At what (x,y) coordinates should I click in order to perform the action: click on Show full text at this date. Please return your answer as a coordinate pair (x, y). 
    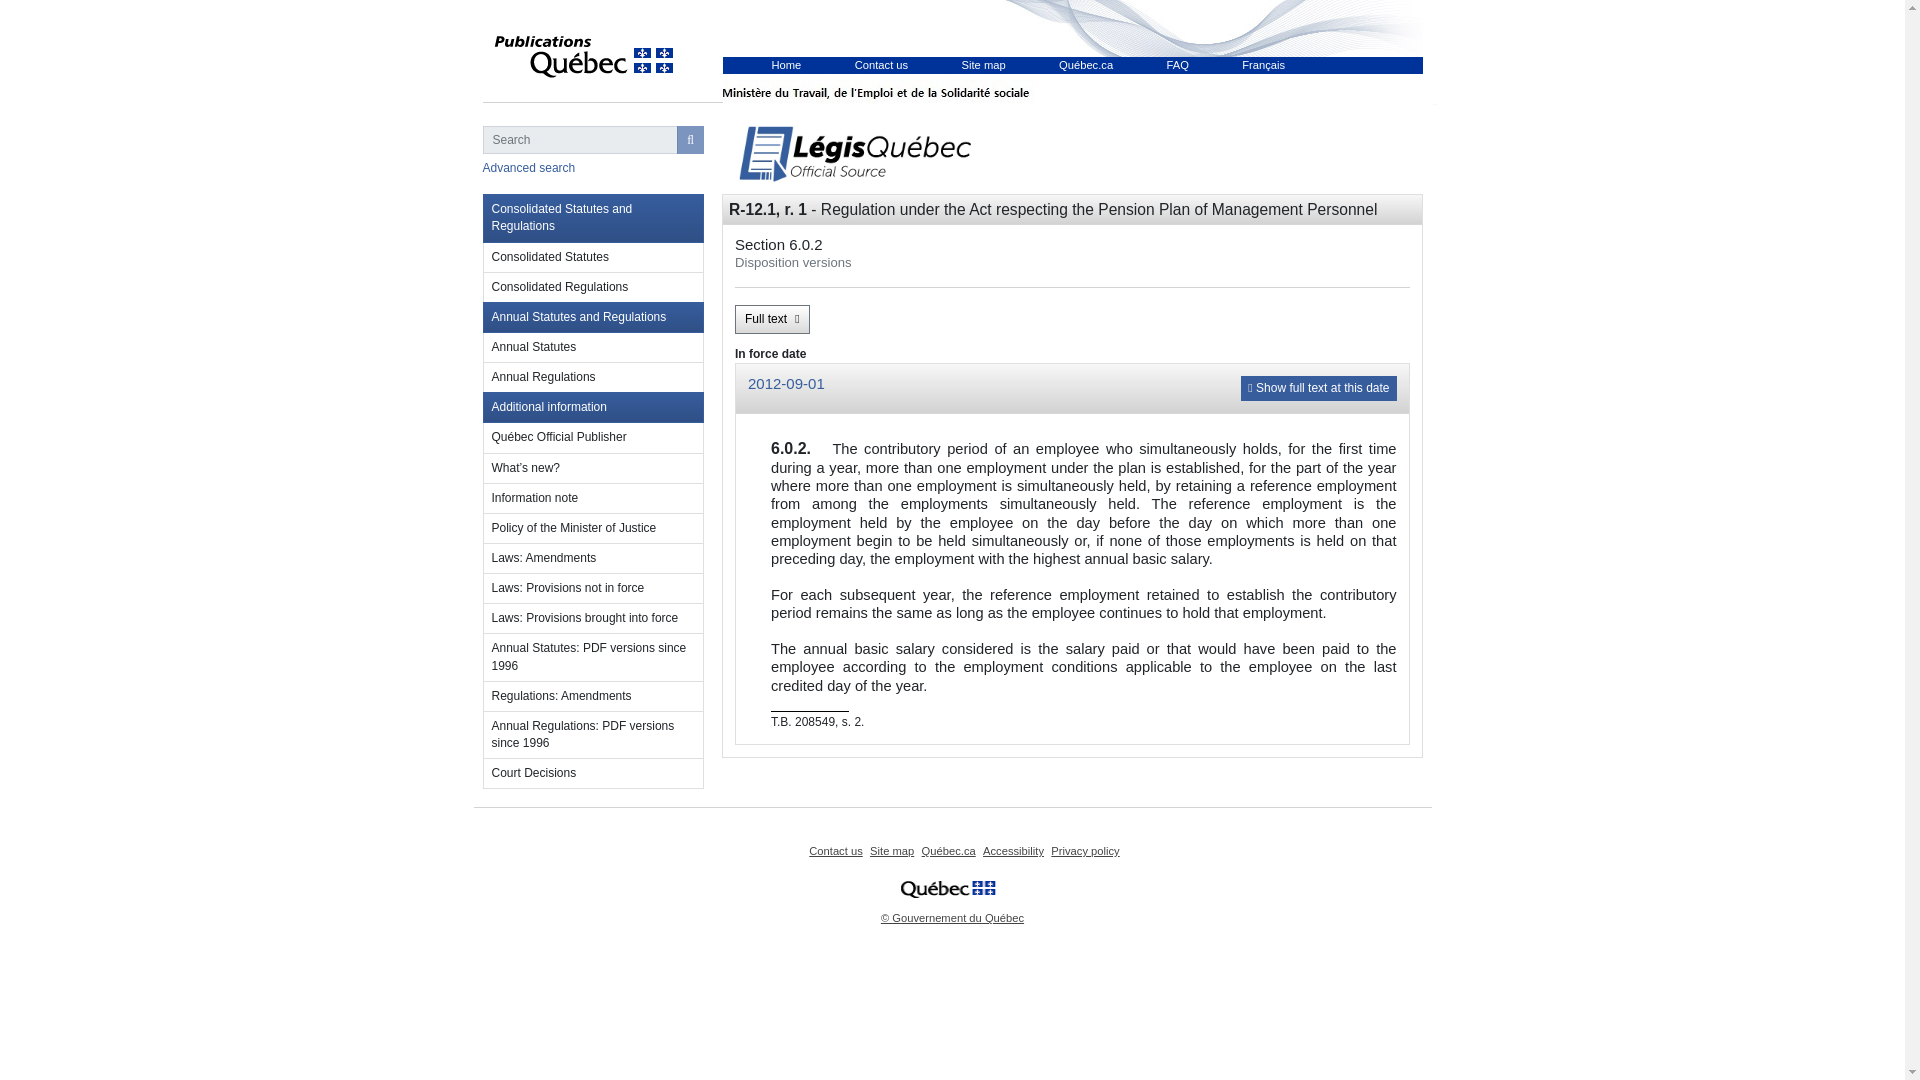
    Looking at the image, I should click on (1318, 388).